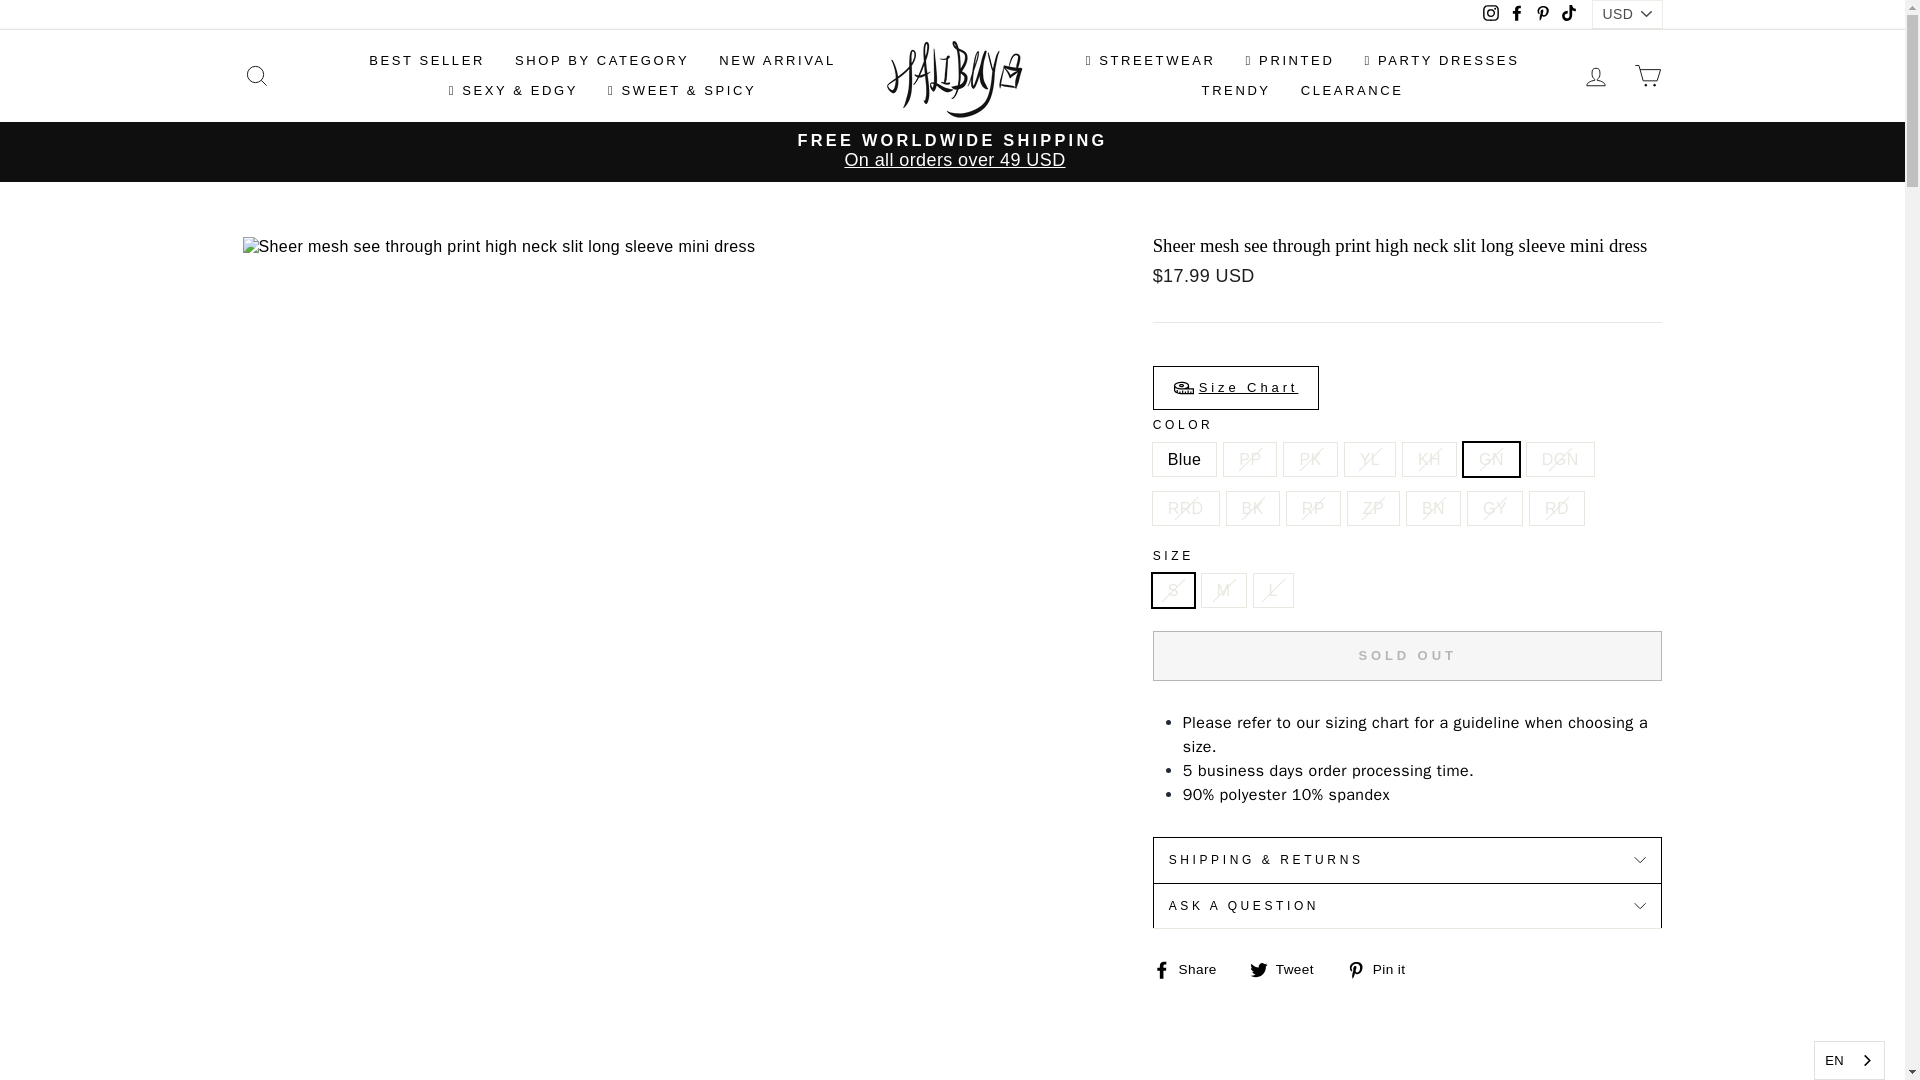 This screenshot has width=1920, height=1080. Describe the element at coordinates (1384, 968) in the screenshot. I see `Pin on Pinterest` at that location.